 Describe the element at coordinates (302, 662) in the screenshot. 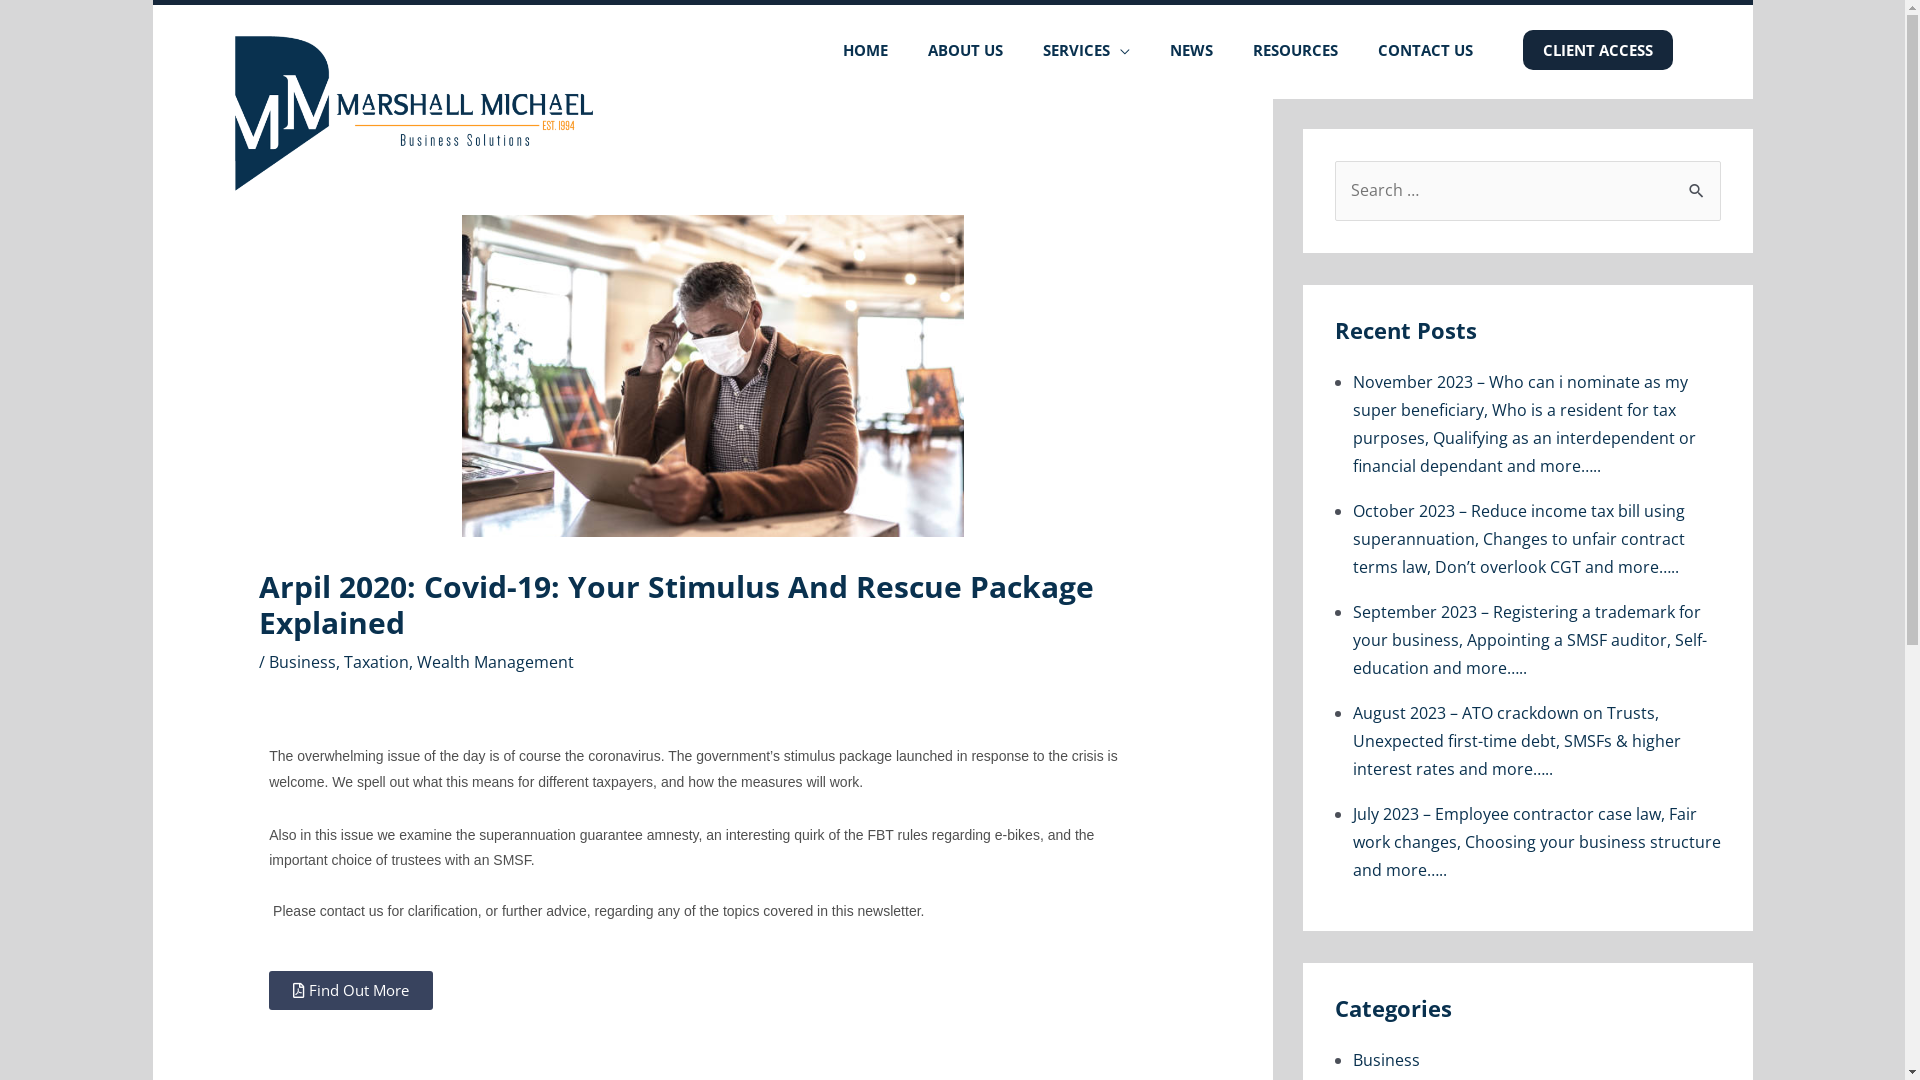

I see `Business` at that location.